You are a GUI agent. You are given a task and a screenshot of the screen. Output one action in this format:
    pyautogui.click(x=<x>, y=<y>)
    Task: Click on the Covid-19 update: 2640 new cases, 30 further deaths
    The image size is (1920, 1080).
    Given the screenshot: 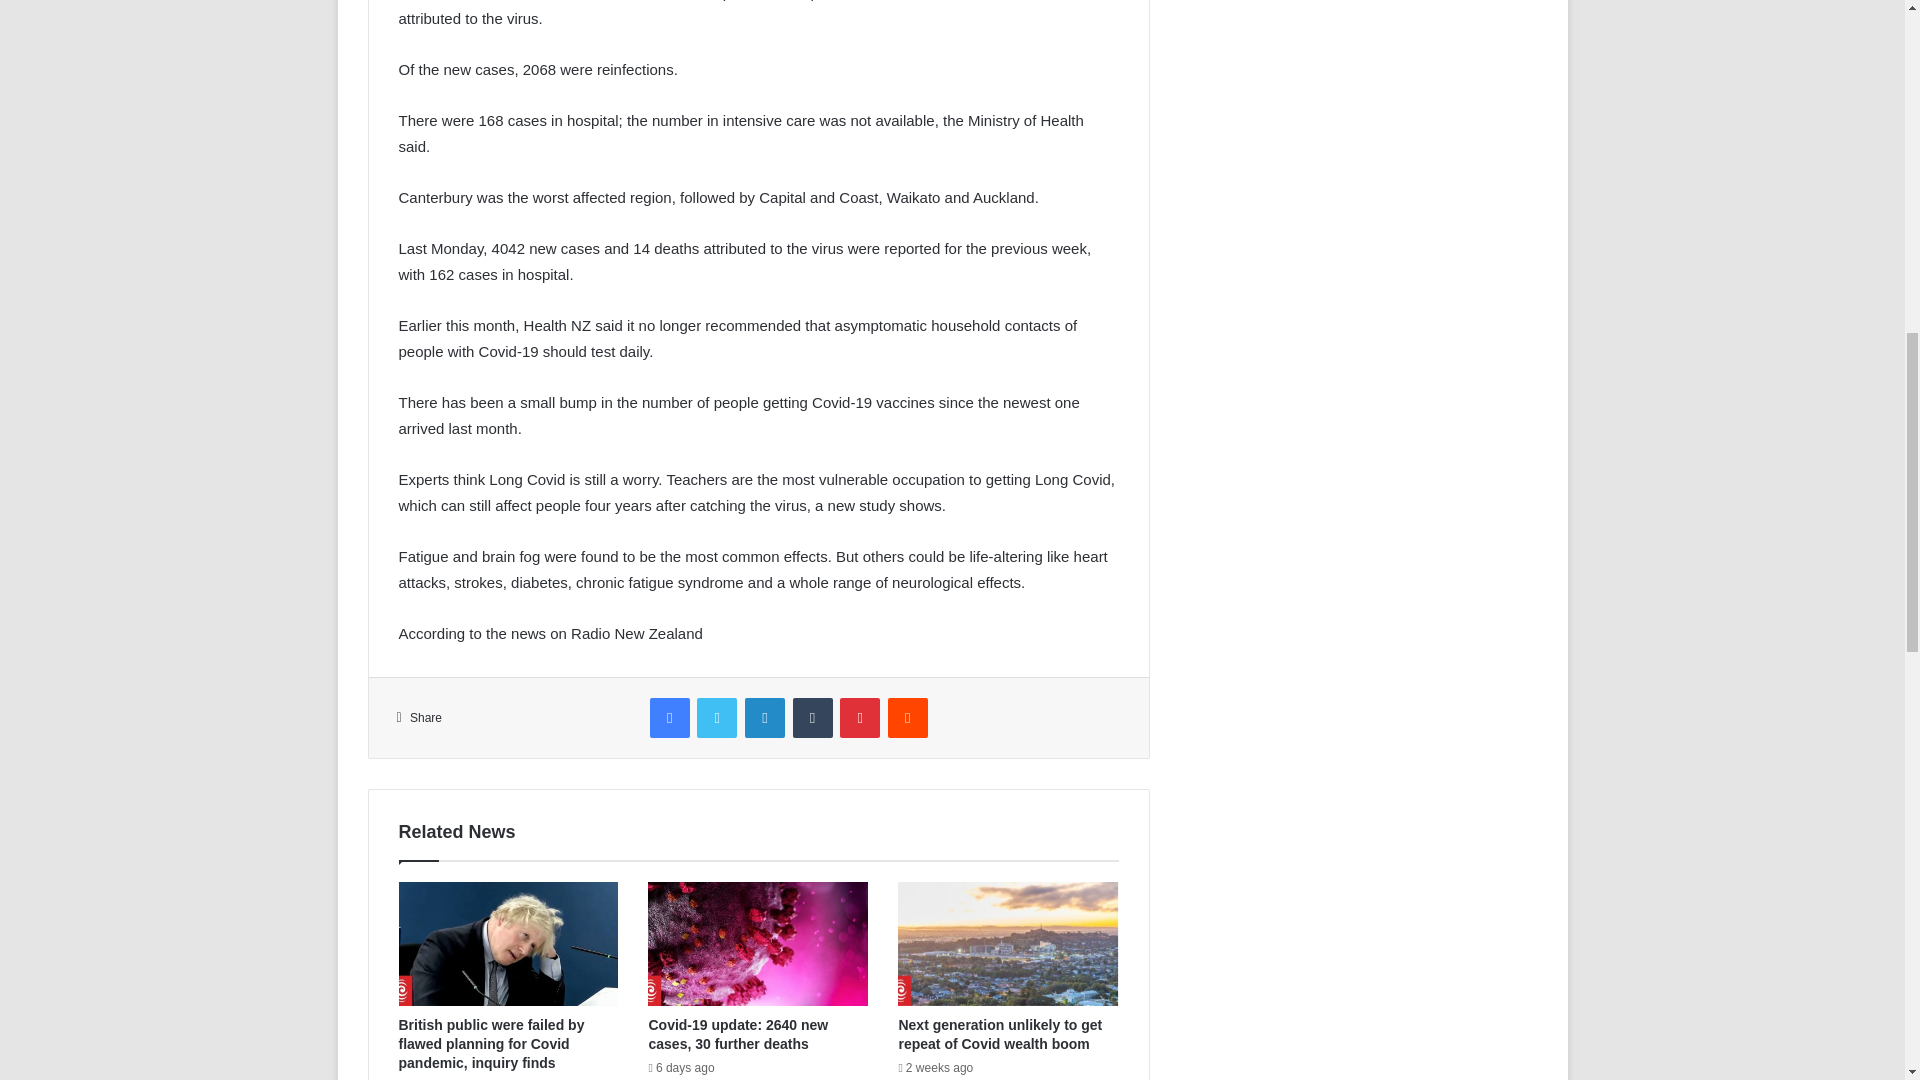 What is the action you would take?
    pyautogui.click(x=738, y=1034)
    